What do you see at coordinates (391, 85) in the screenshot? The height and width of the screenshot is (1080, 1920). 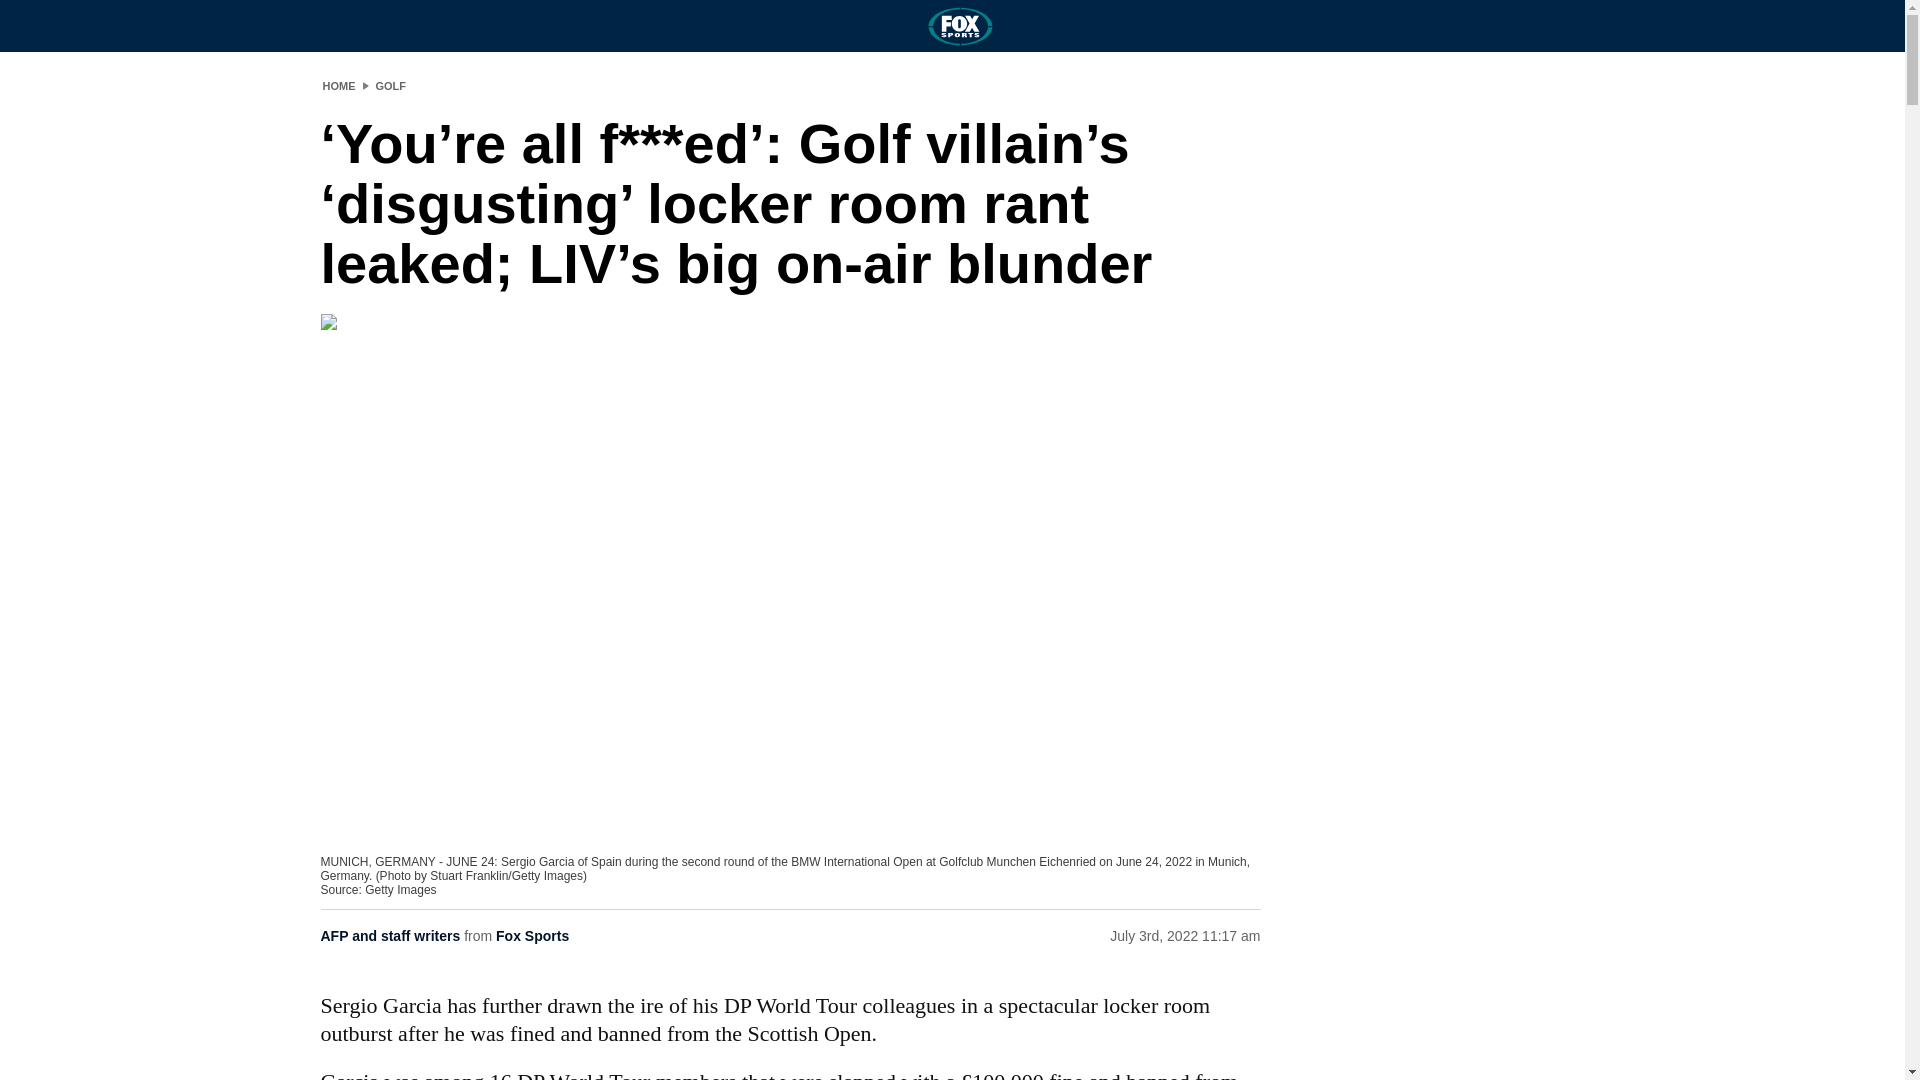 I see `GOLF` at bounding box center [391, 85].